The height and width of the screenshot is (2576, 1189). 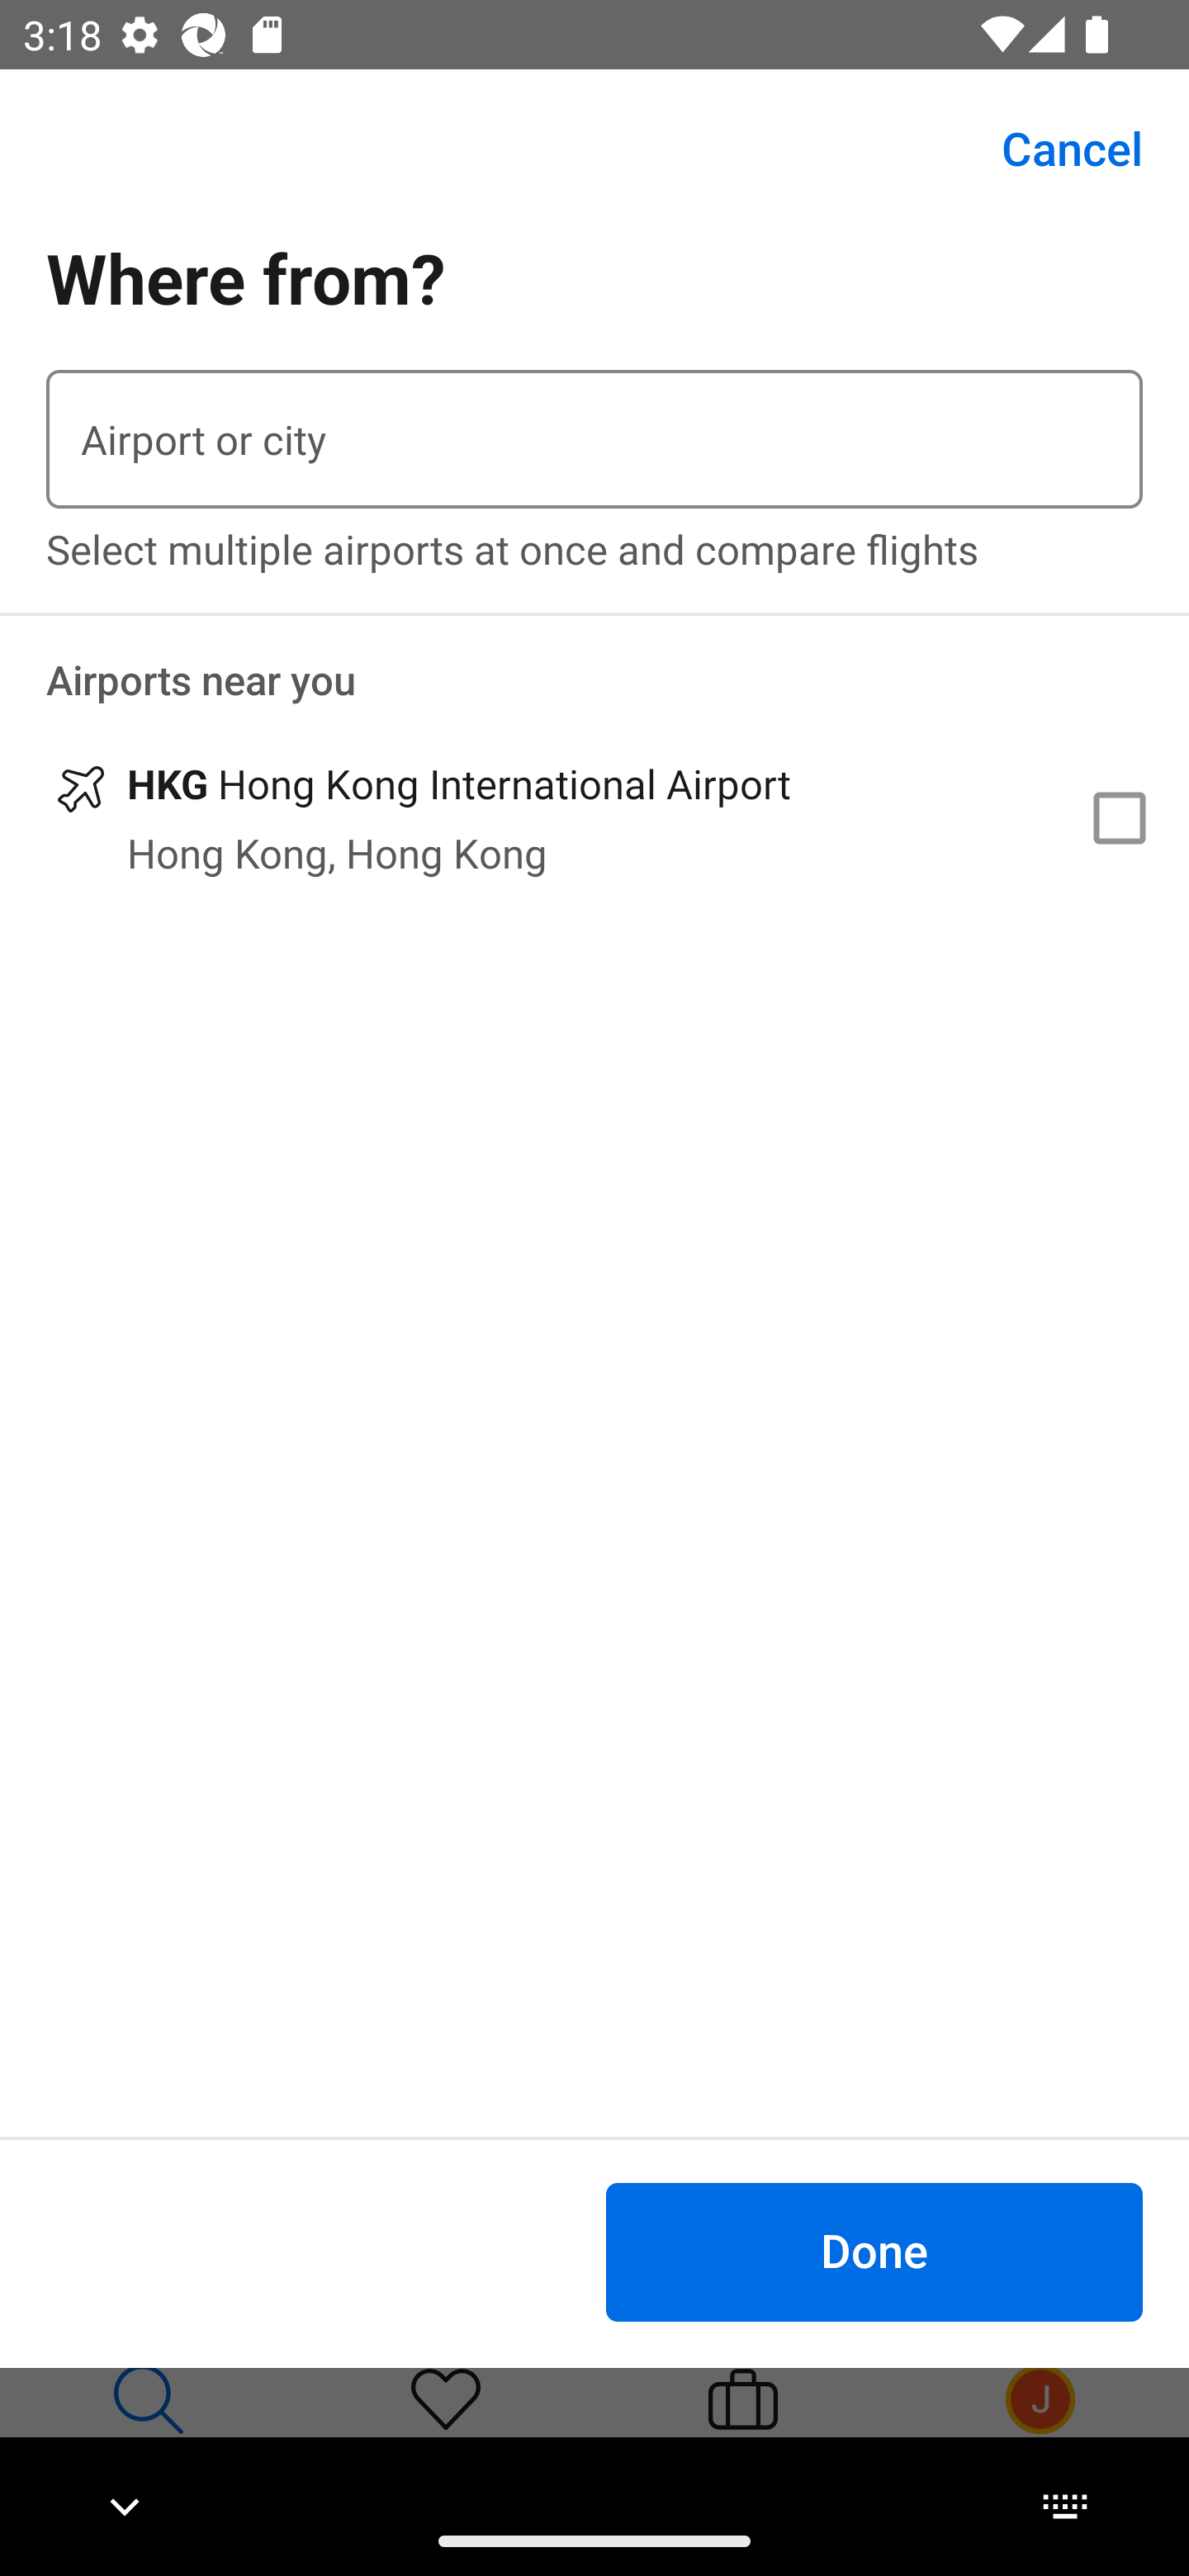 What do you see at coordinates (874, 2251) in the screenshot?
I see `Done` at bounding box center [874, 2251].